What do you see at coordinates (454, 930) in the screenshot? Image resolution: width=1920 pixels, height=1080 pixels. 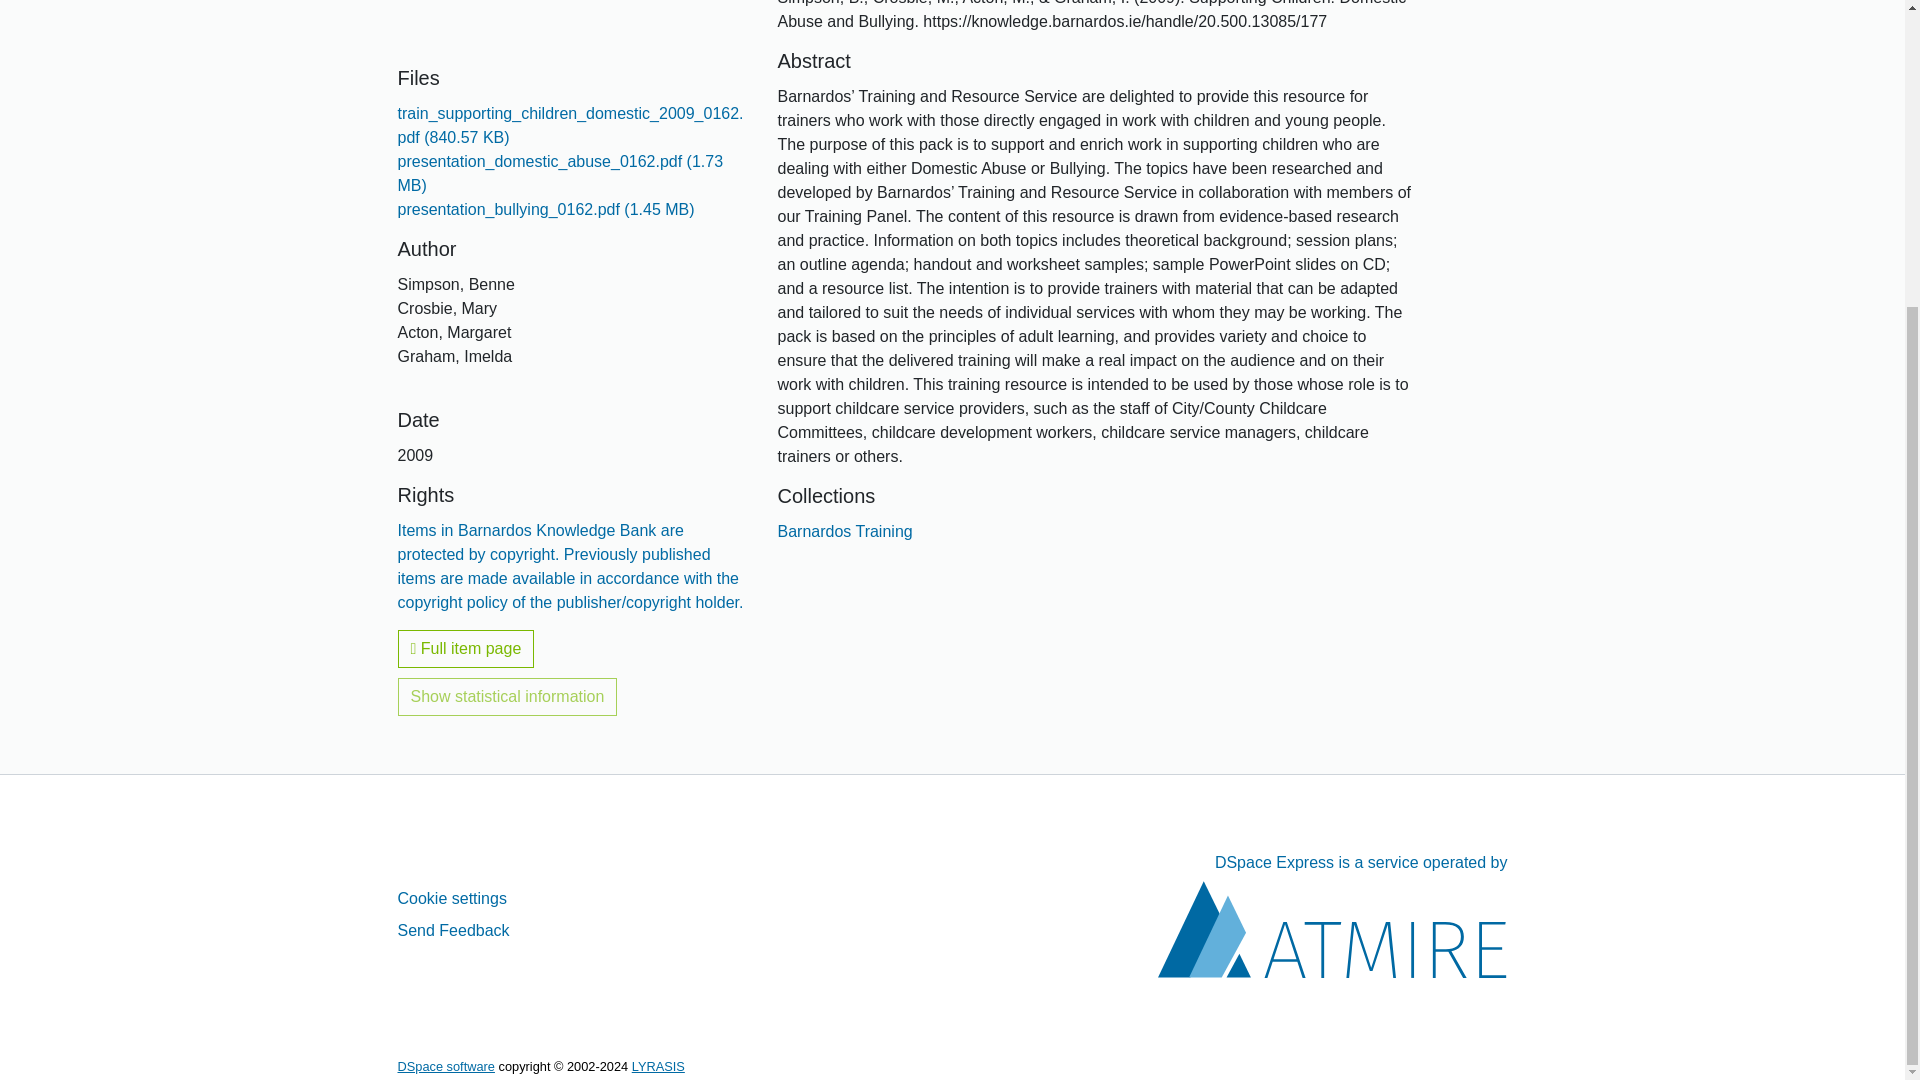 I see `Send Feedback` at bounding box center [454, 930].